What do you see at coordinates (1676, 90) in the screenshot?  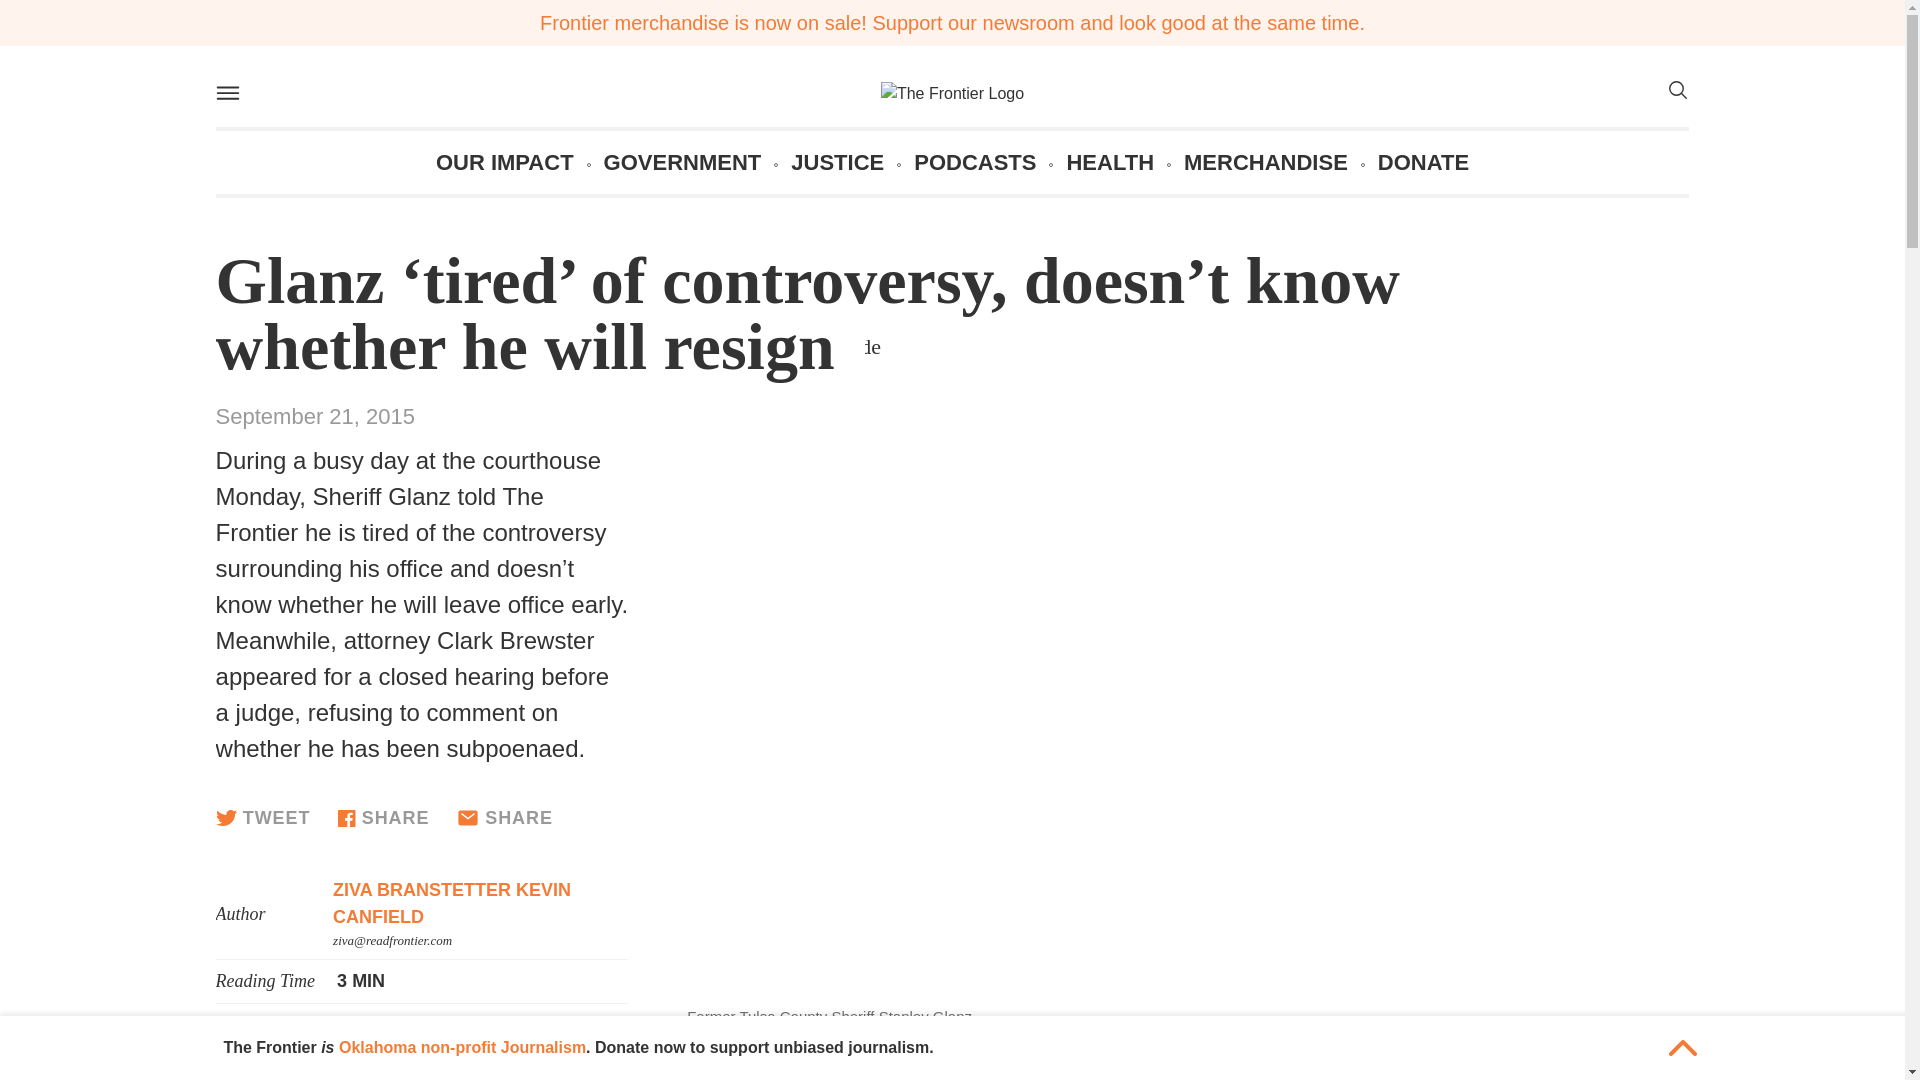 I see `SEARCH-OUTLINE` at bounding box center [1676, 90].